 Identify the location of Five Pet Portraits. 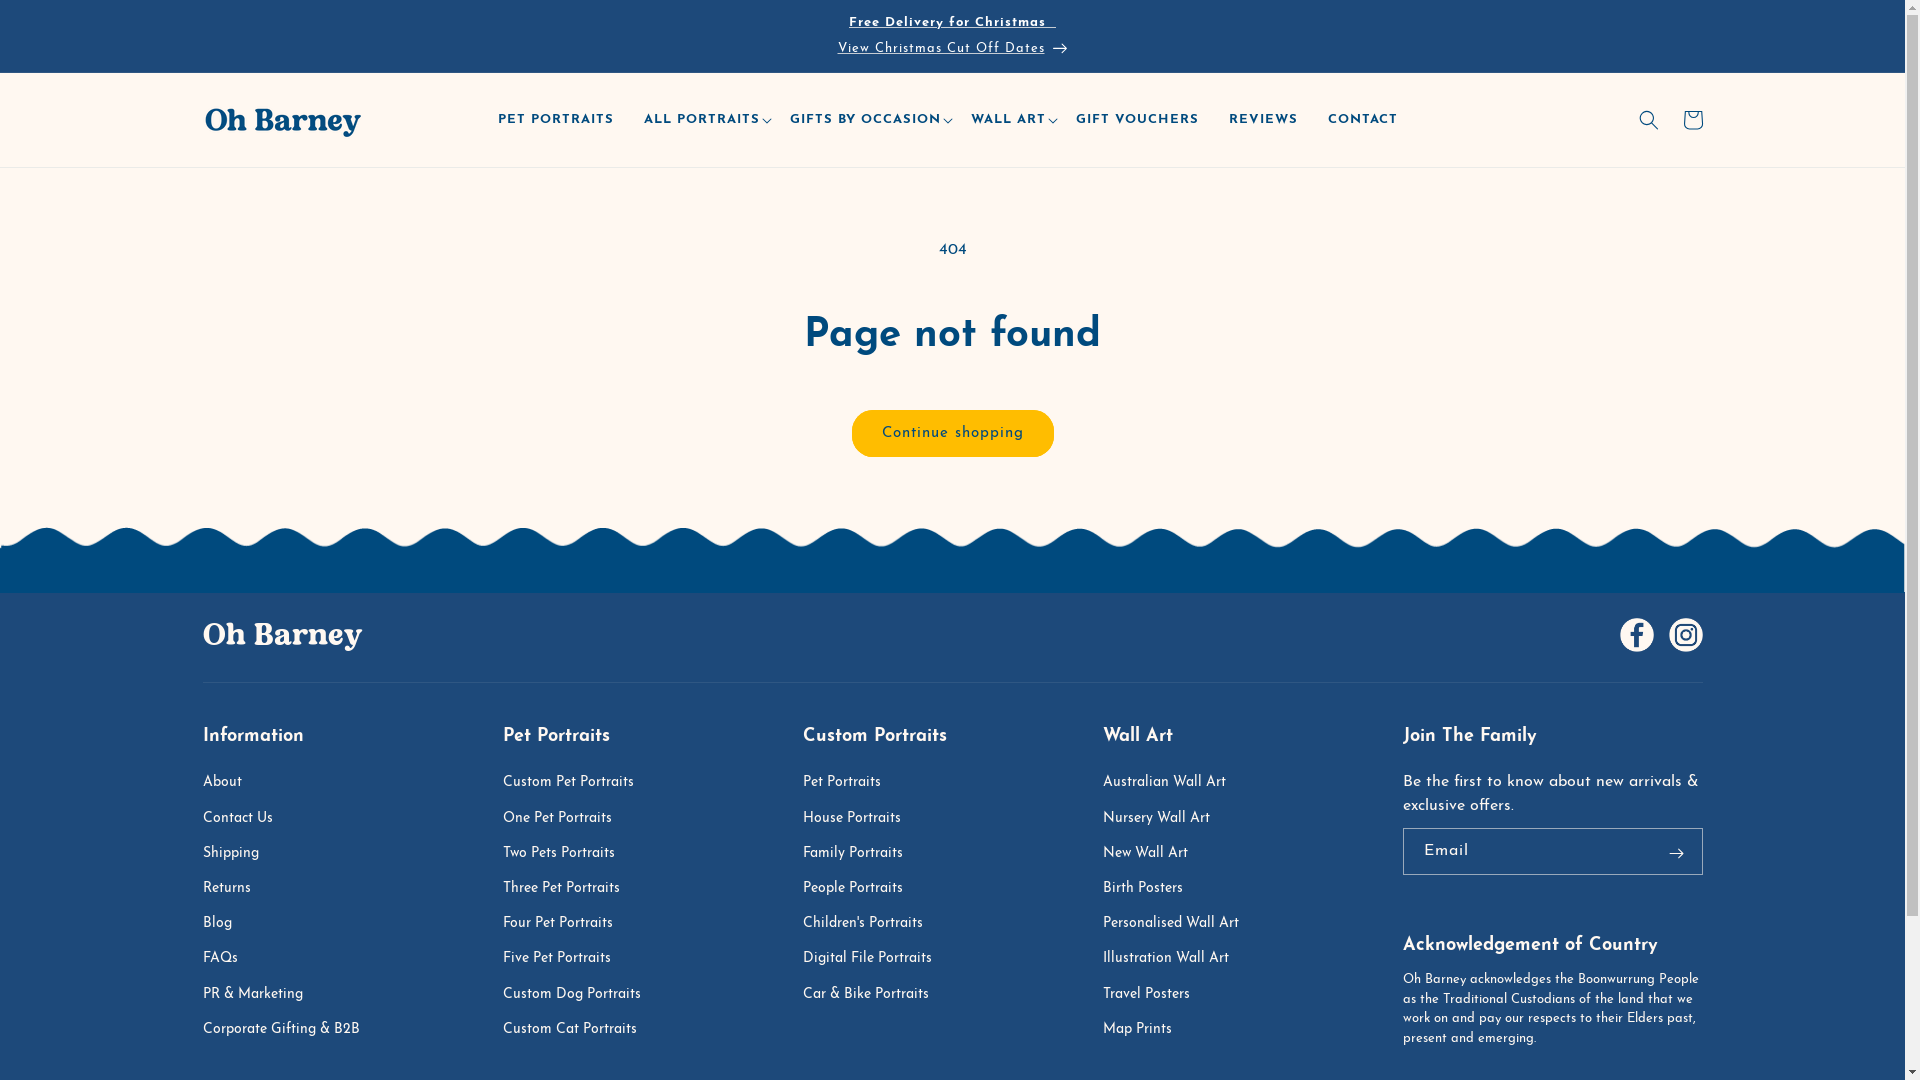
(566, 958).